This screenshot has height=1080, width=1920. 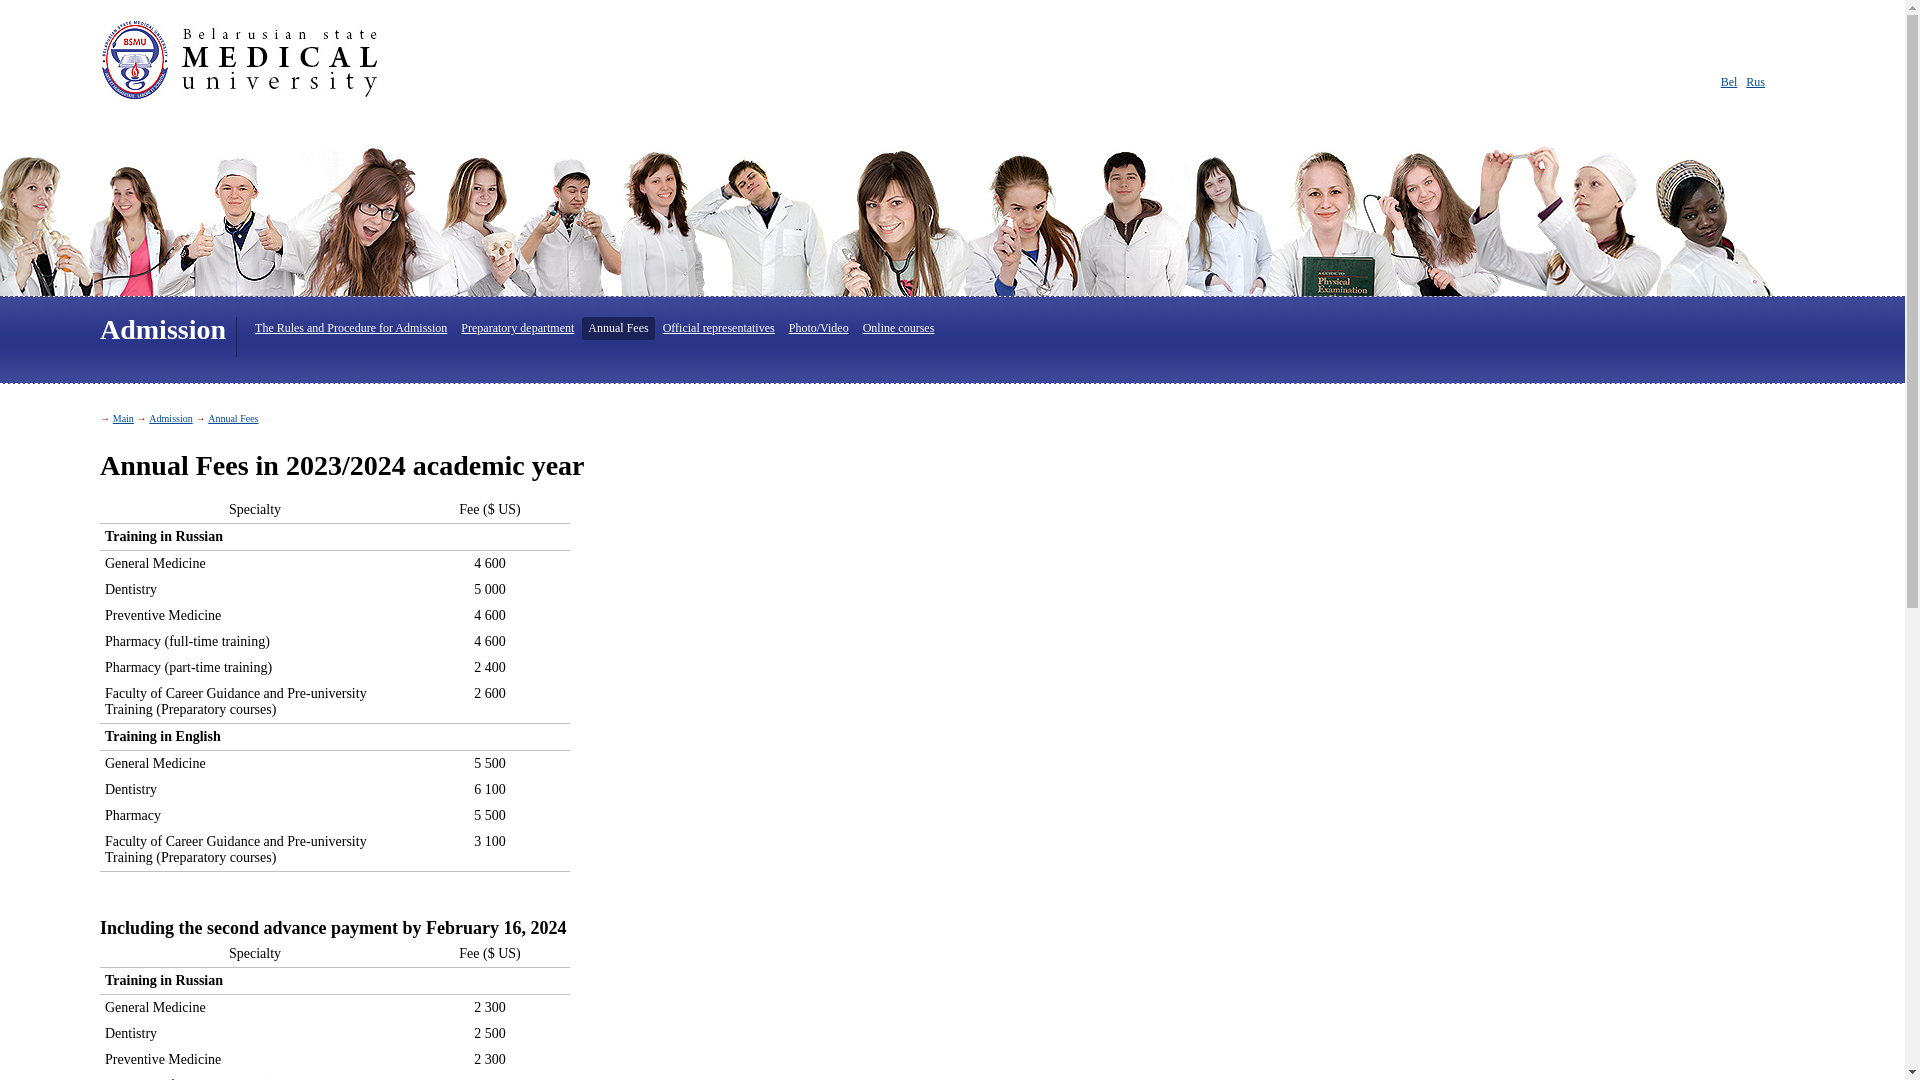 I want to click on Preparatory department, so click(x=518, y=328).